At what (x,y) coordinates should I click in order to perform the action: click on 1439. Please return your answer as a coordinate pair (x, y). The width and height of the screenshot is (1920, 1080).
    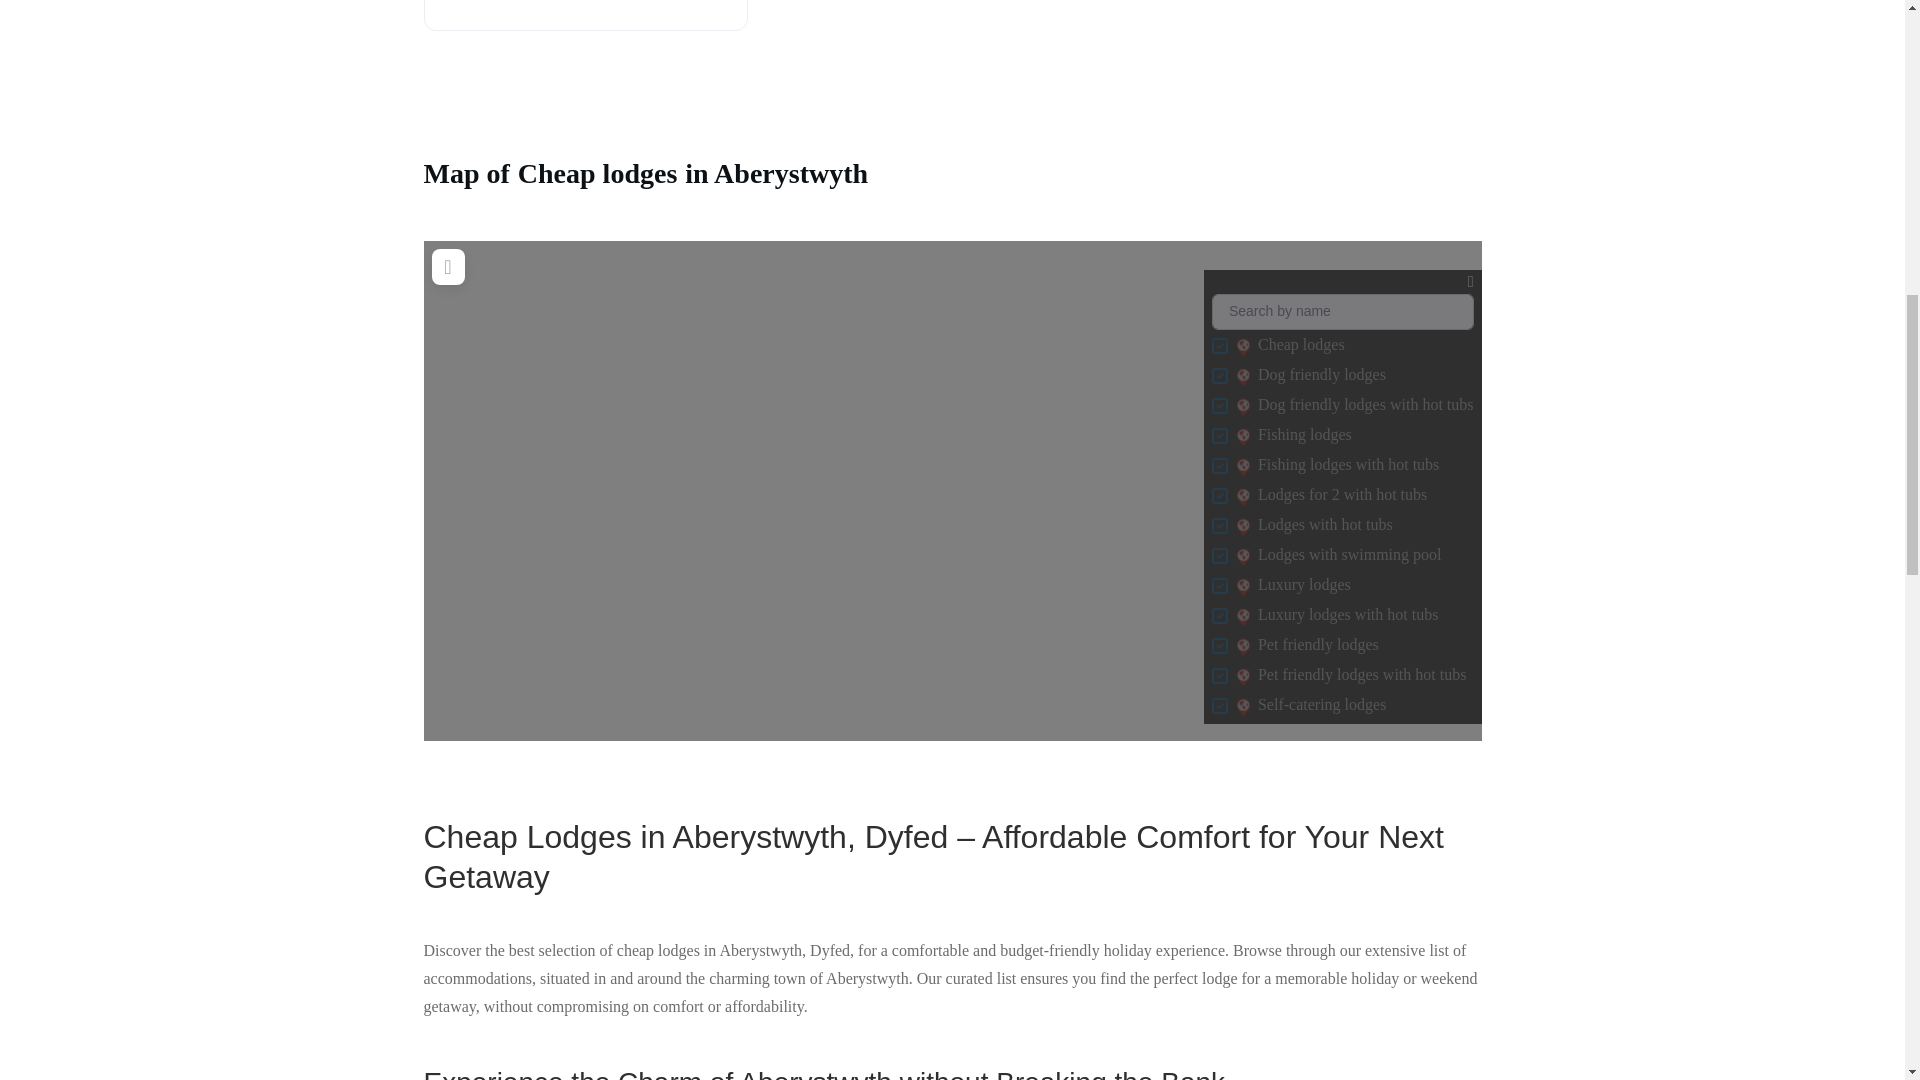
    Looking at the image, I should click on (1220, 406).